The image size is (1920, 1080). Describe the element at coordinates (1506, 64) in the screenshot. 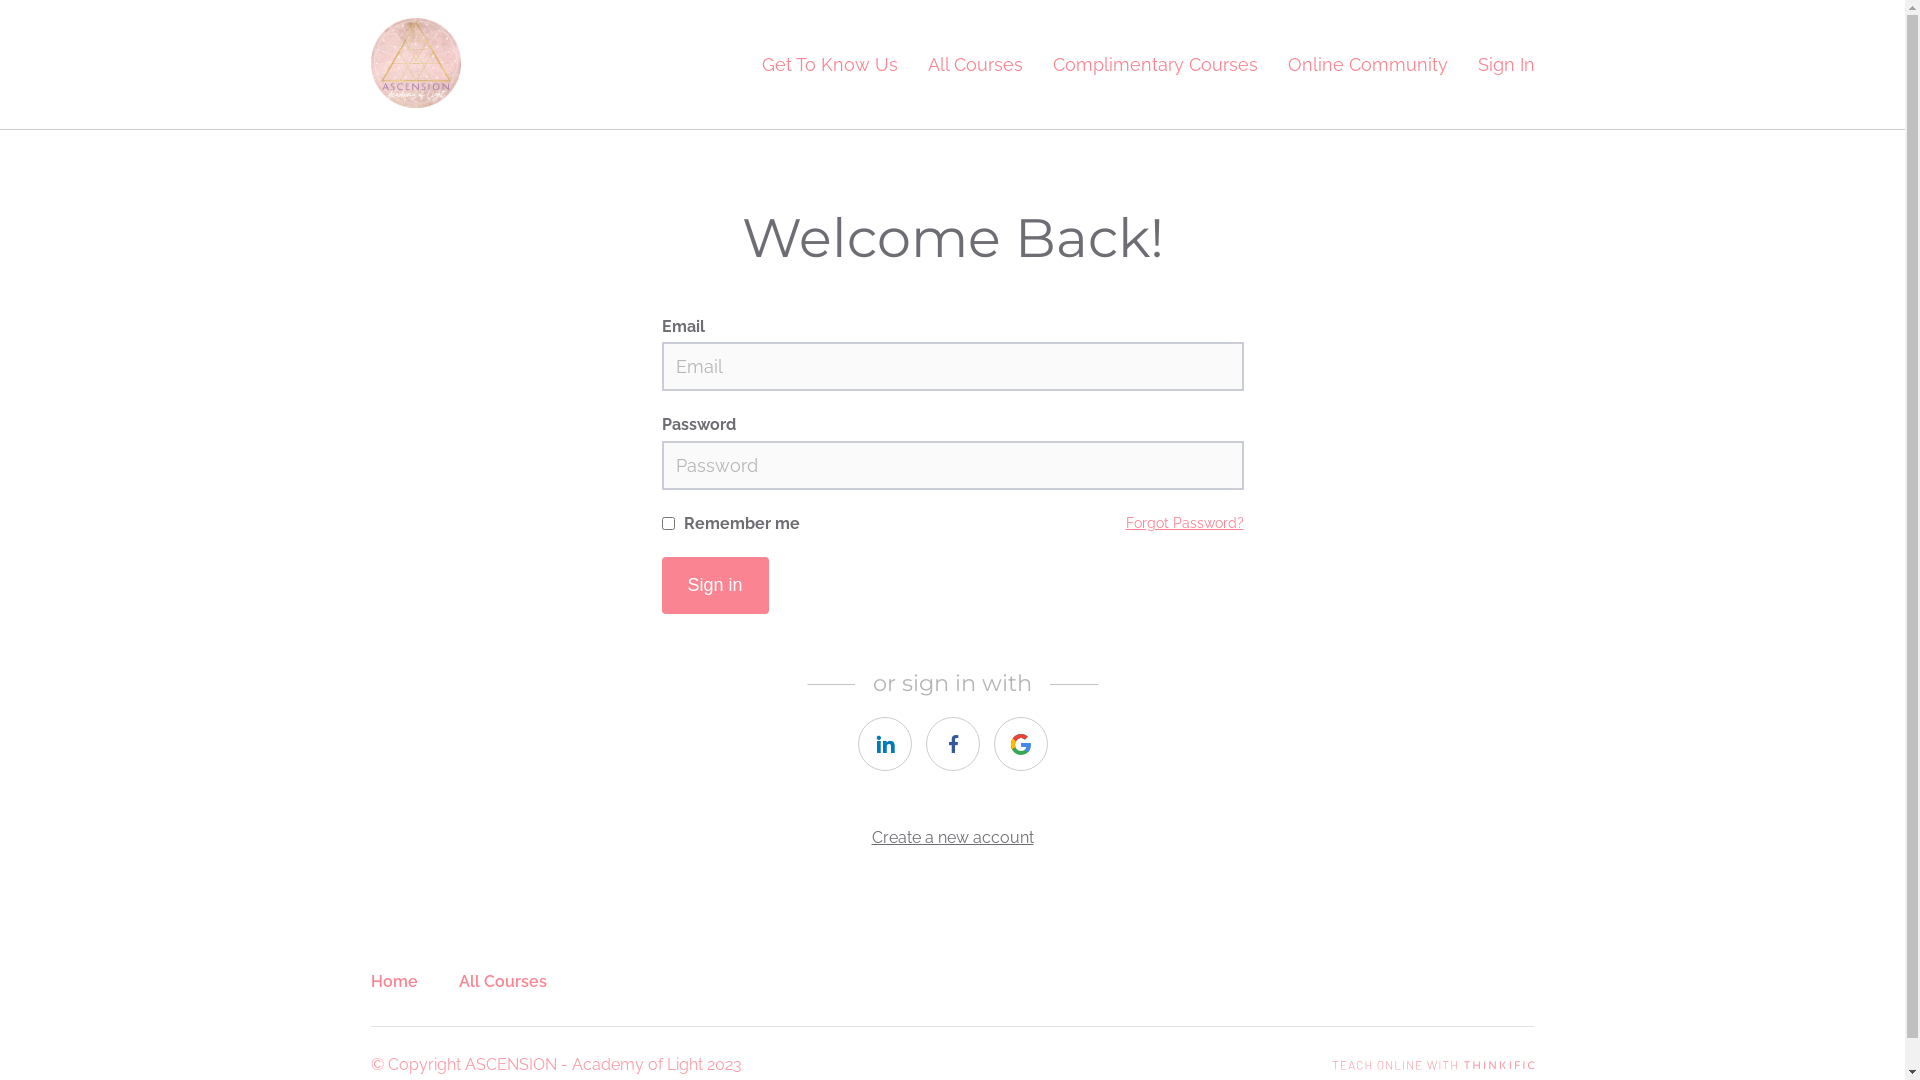

I see `Sign In` at that location.